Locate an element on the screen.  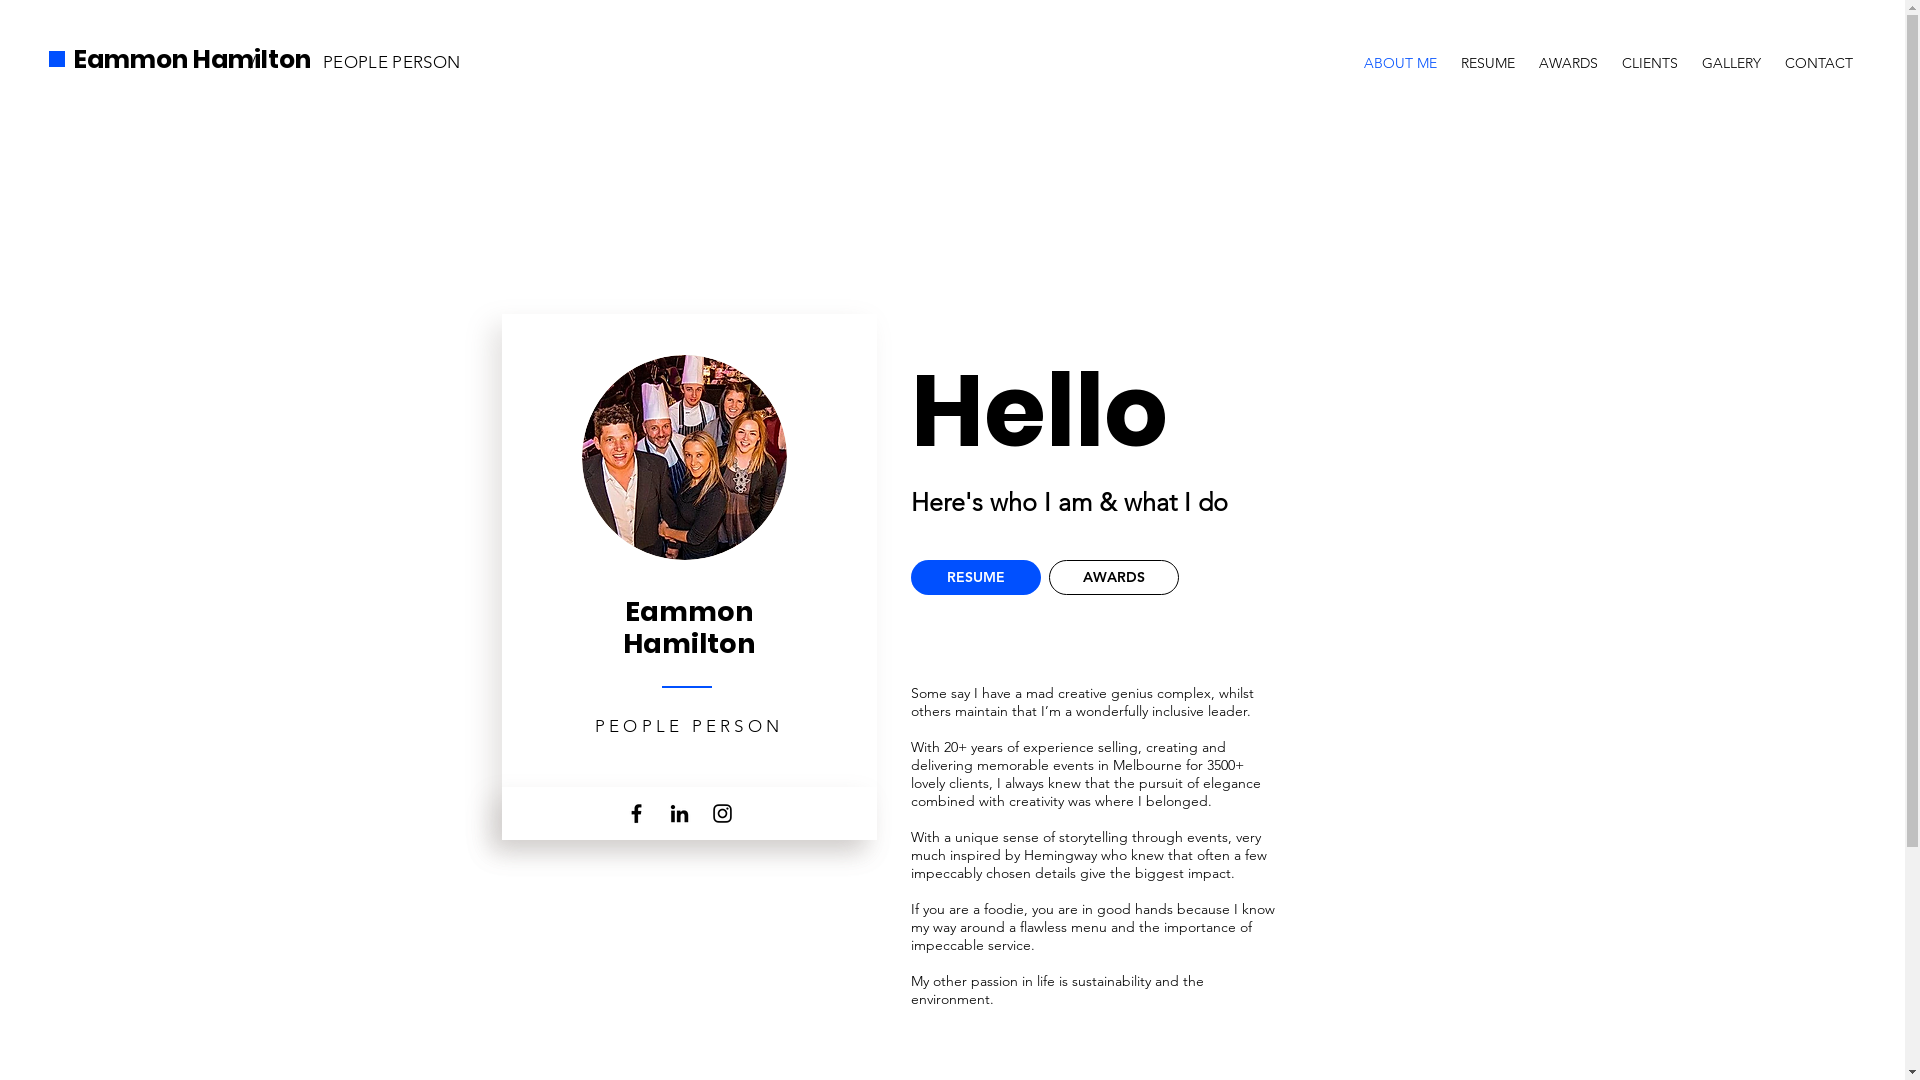
CONTACT is located at coordinates (1819, 54).